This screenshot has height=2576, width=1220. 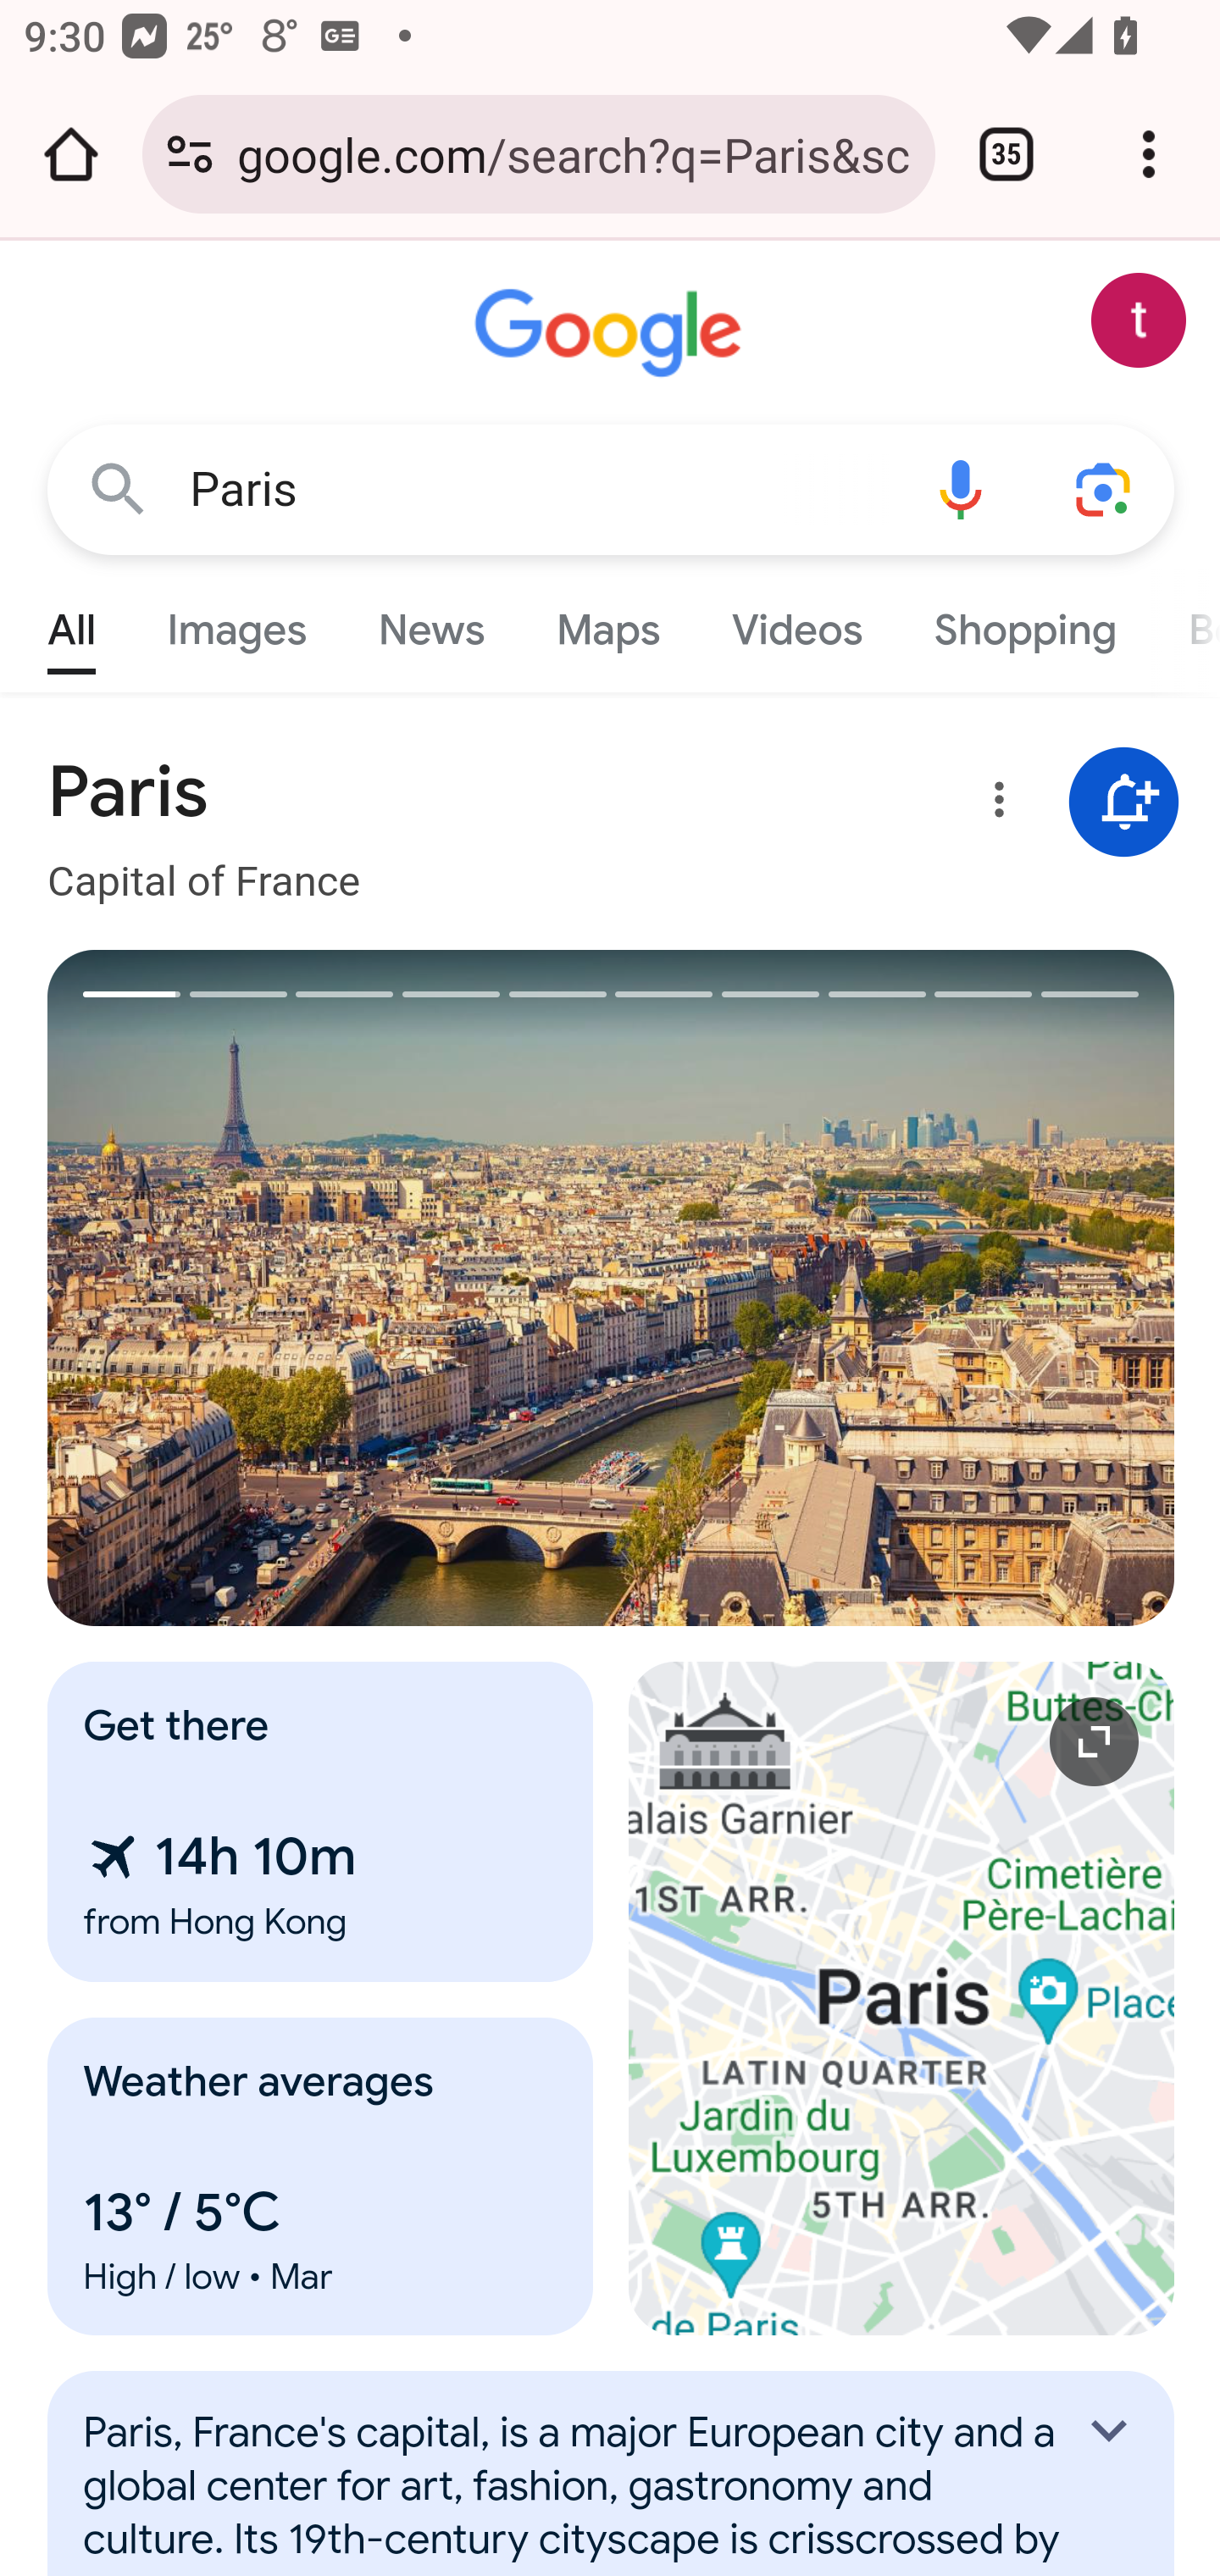 I want to click on Connection is secure, so click(x=190, y=154).